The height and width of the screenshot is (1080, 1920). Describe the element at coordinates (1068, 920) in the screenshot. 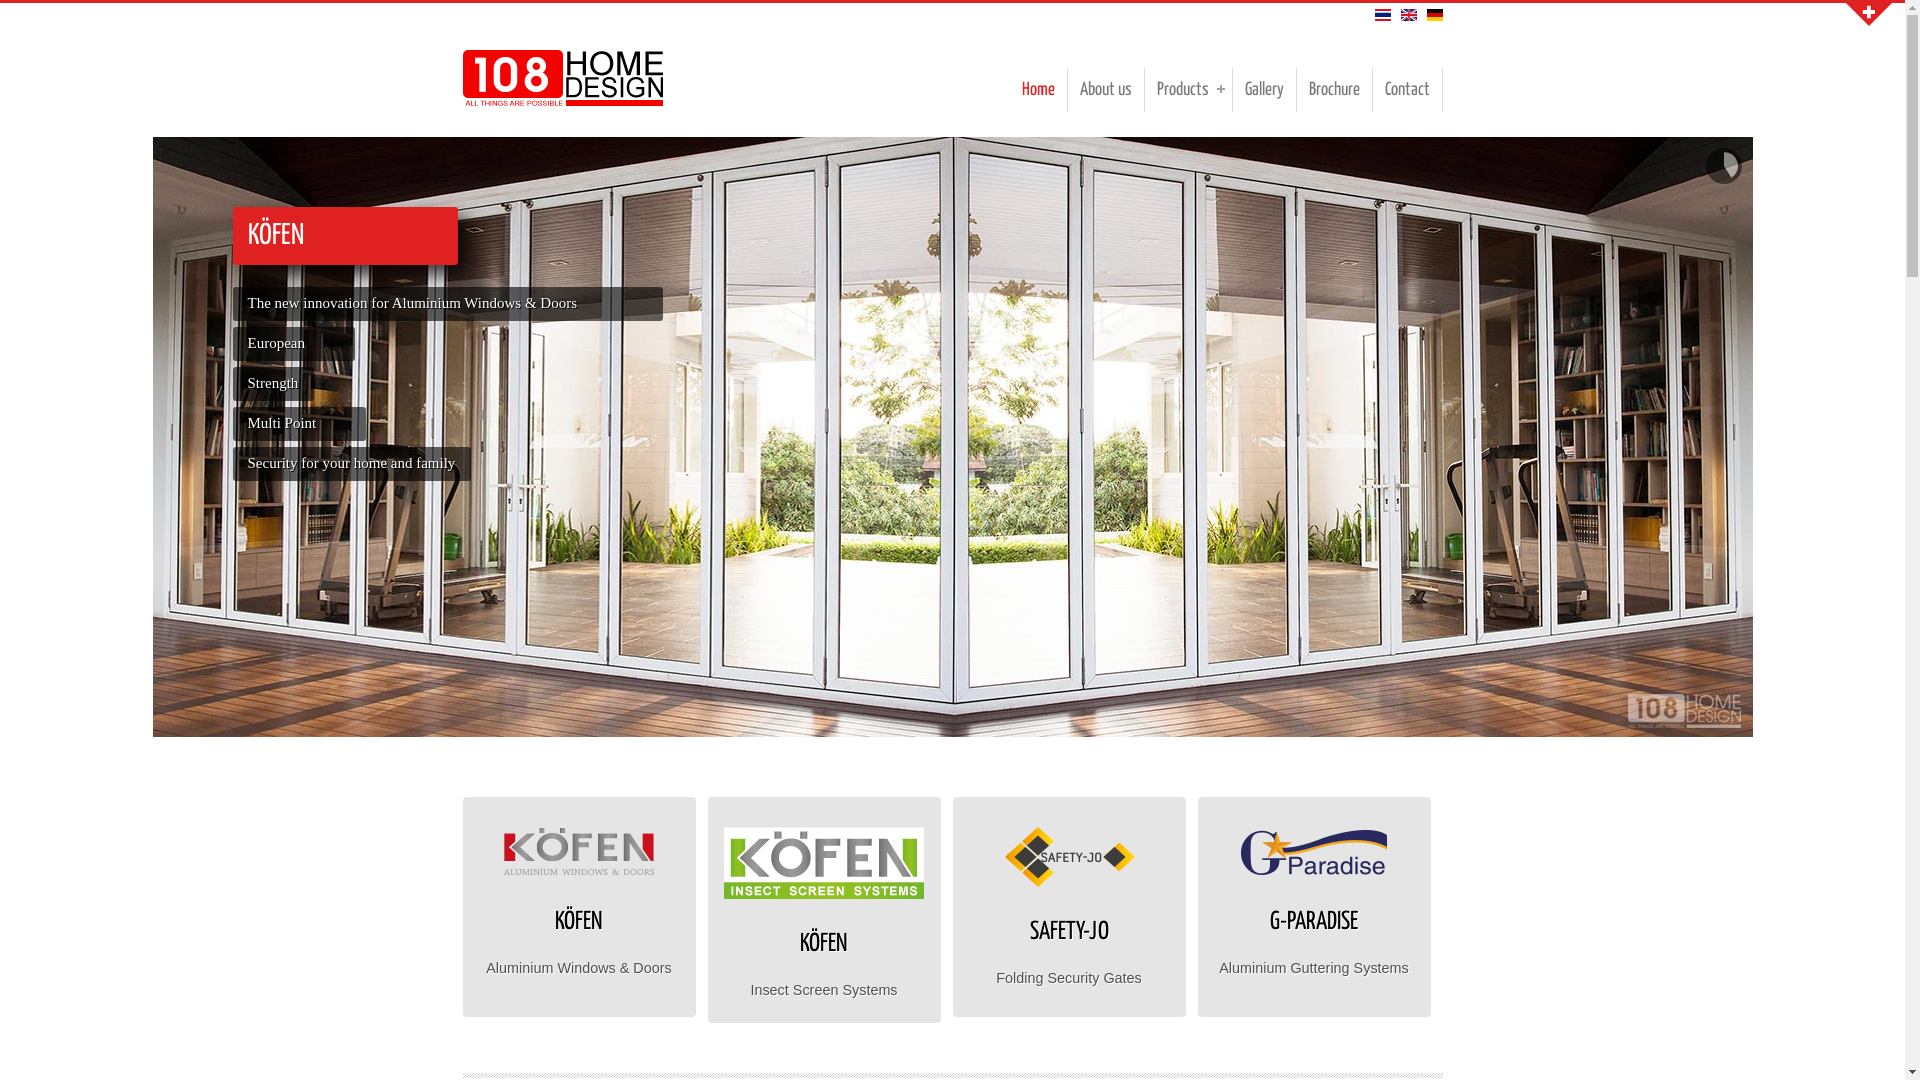

I see `SAFETY-JO` at that location.